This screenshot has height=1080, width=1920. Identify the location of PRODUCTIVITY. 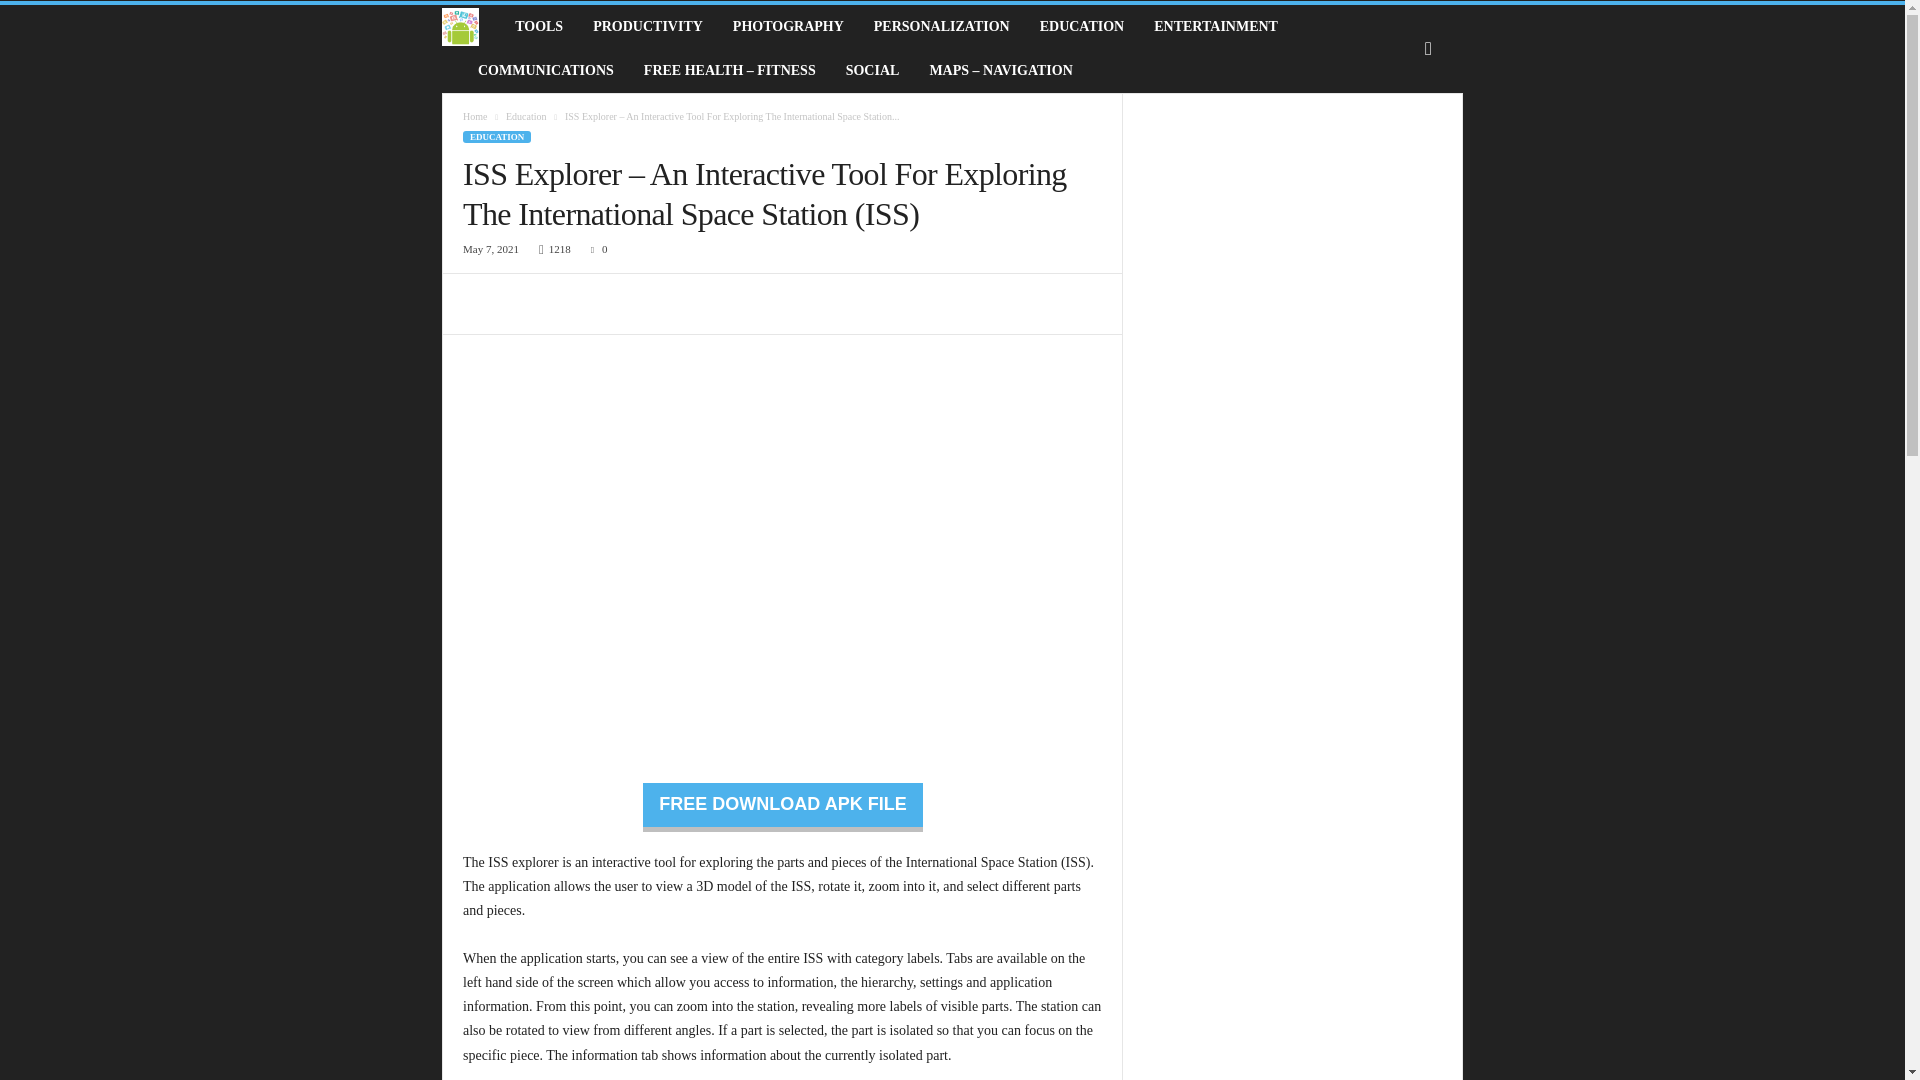
(648, 26).